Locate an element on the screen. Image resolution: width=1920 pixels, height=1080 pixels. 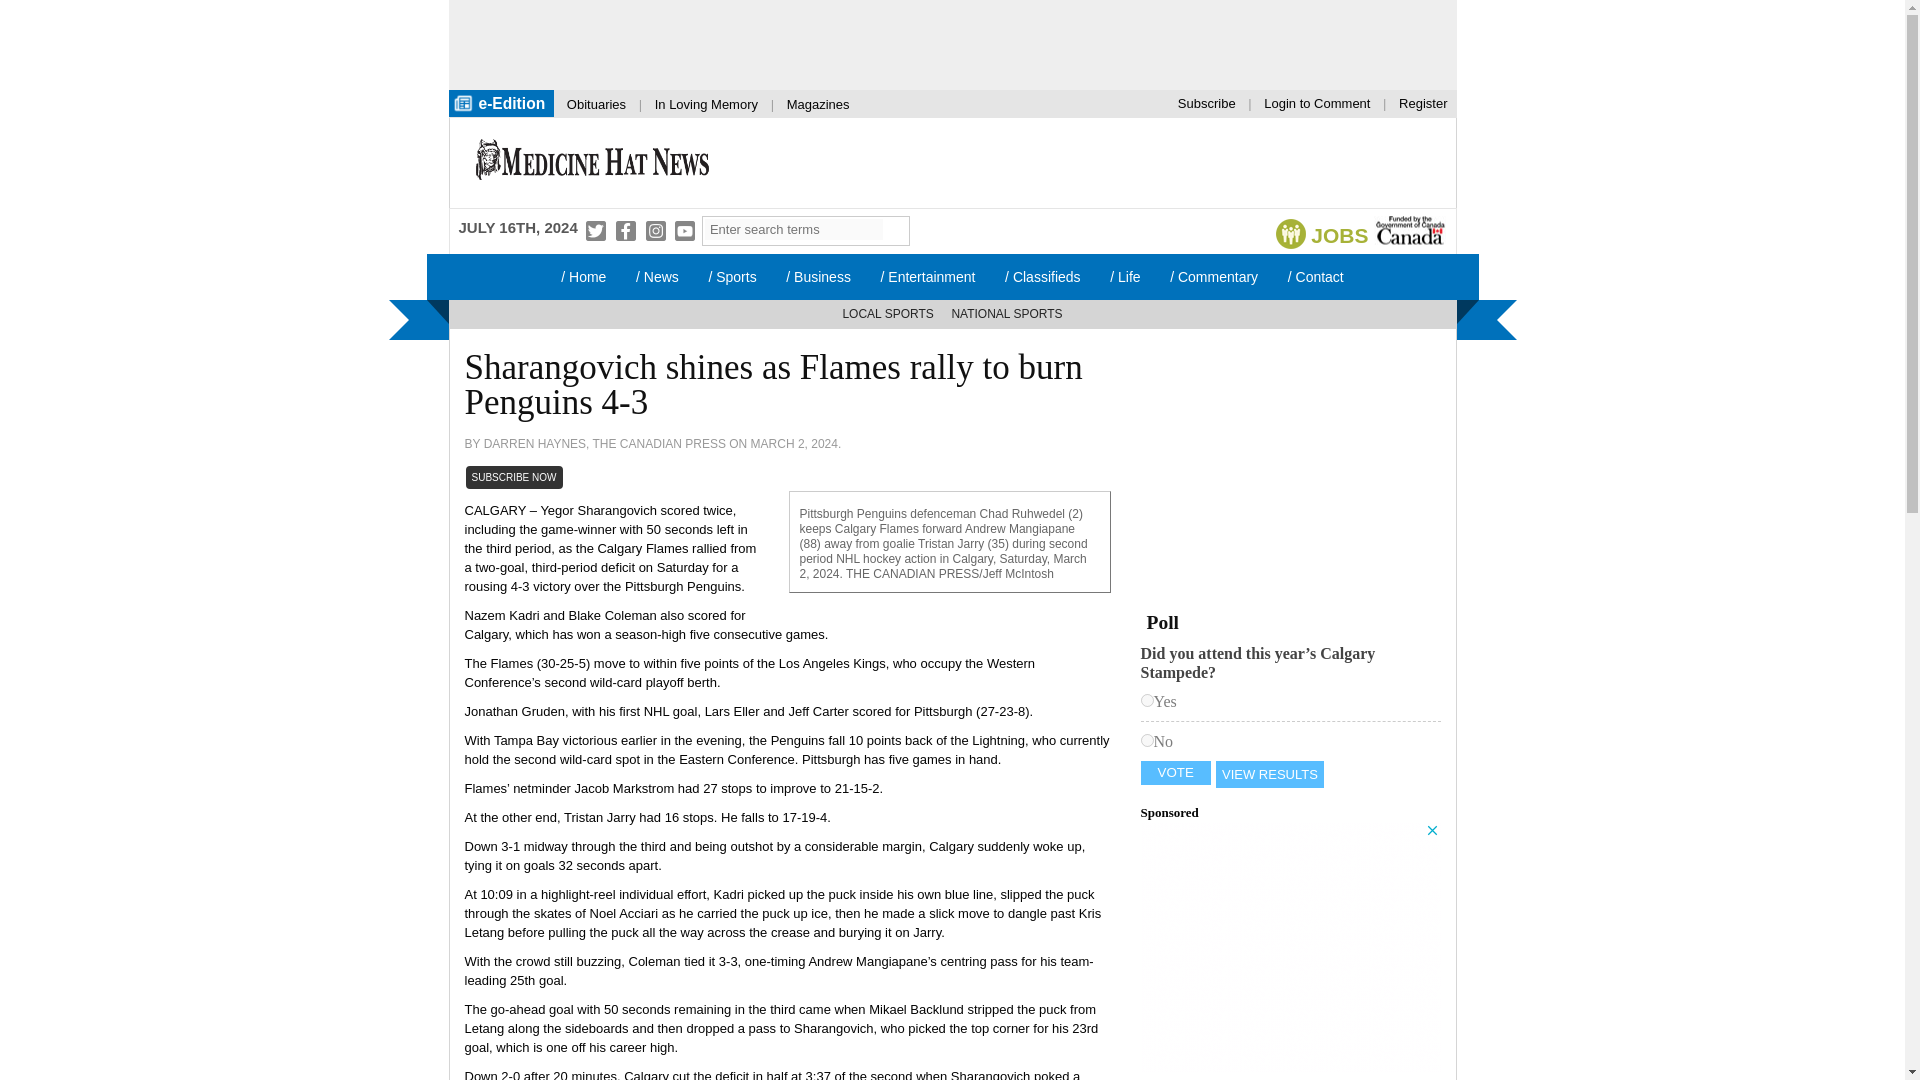
In Loving Memory is located at coordinates (706, 104).